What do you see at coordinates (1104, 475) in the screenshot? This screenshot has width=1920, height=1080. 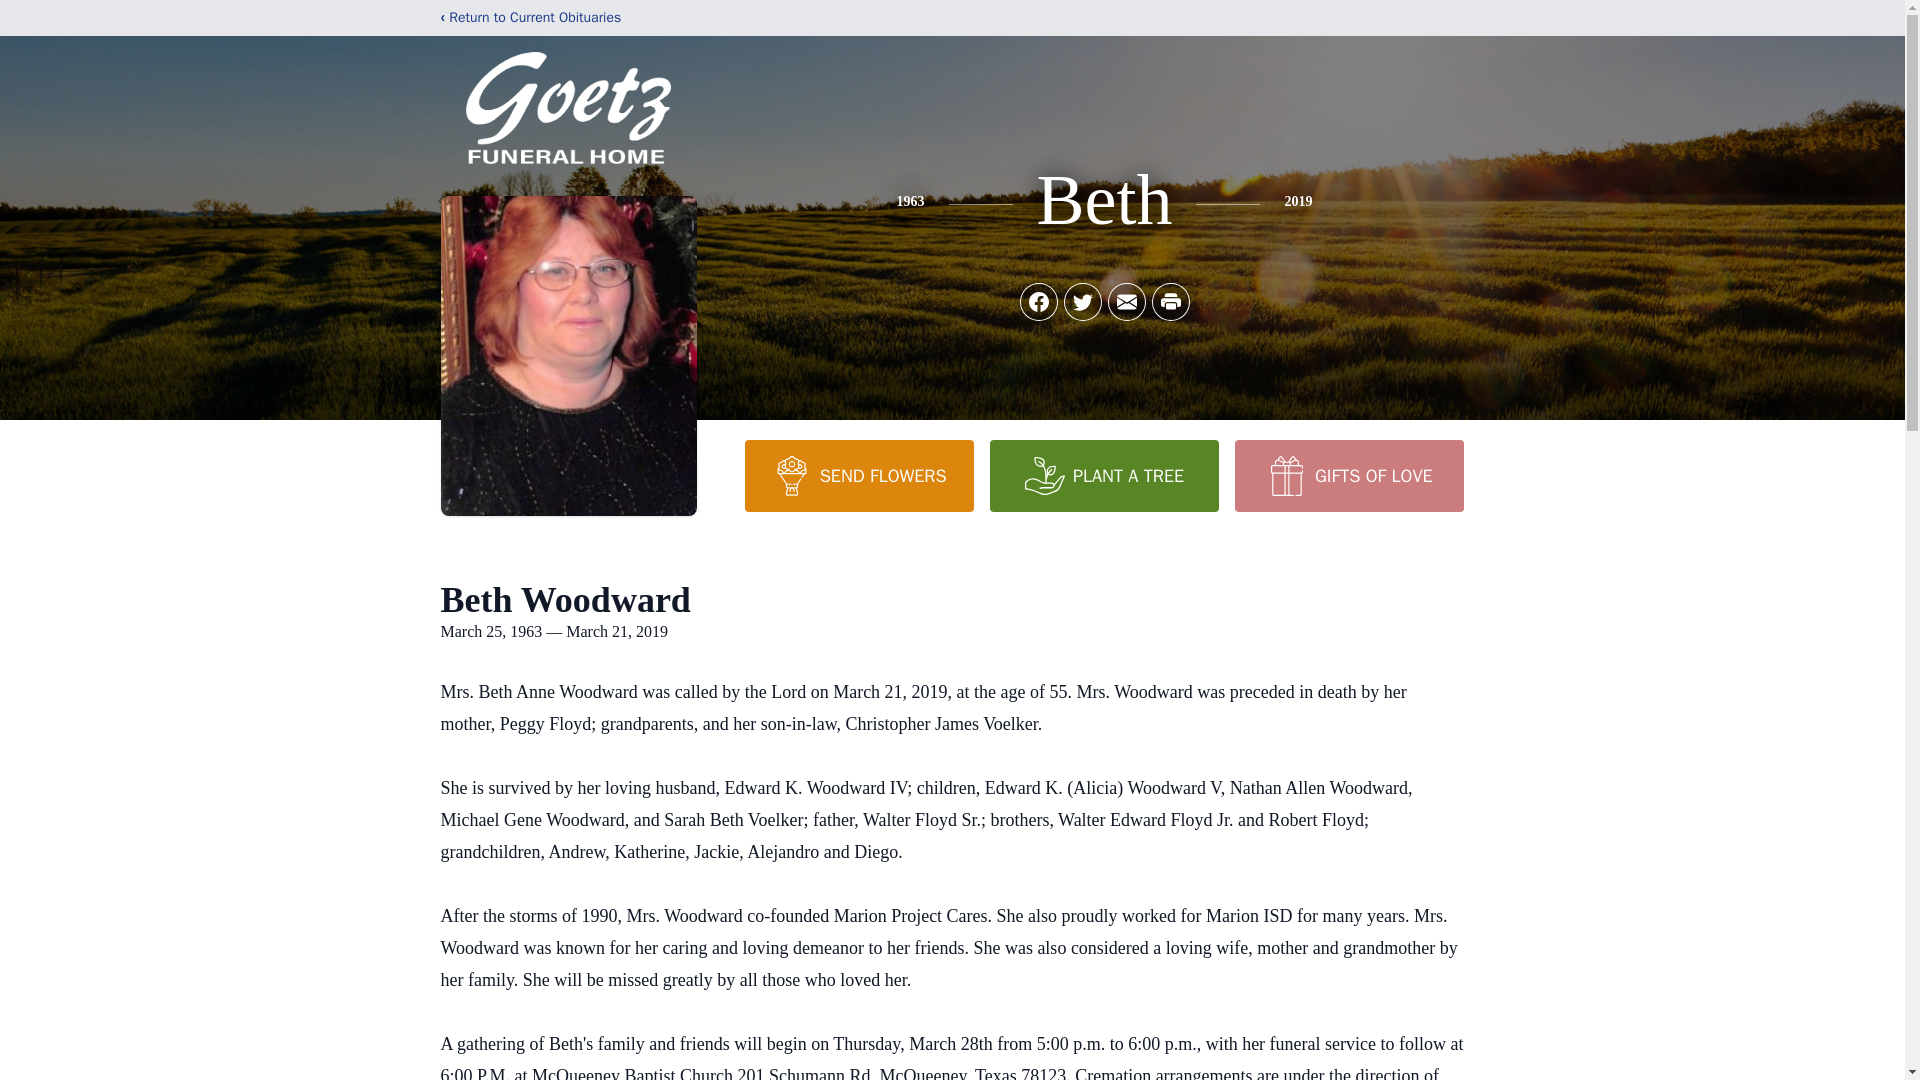 I see `PLANT A TREE` at bounding box center [1104, 475].